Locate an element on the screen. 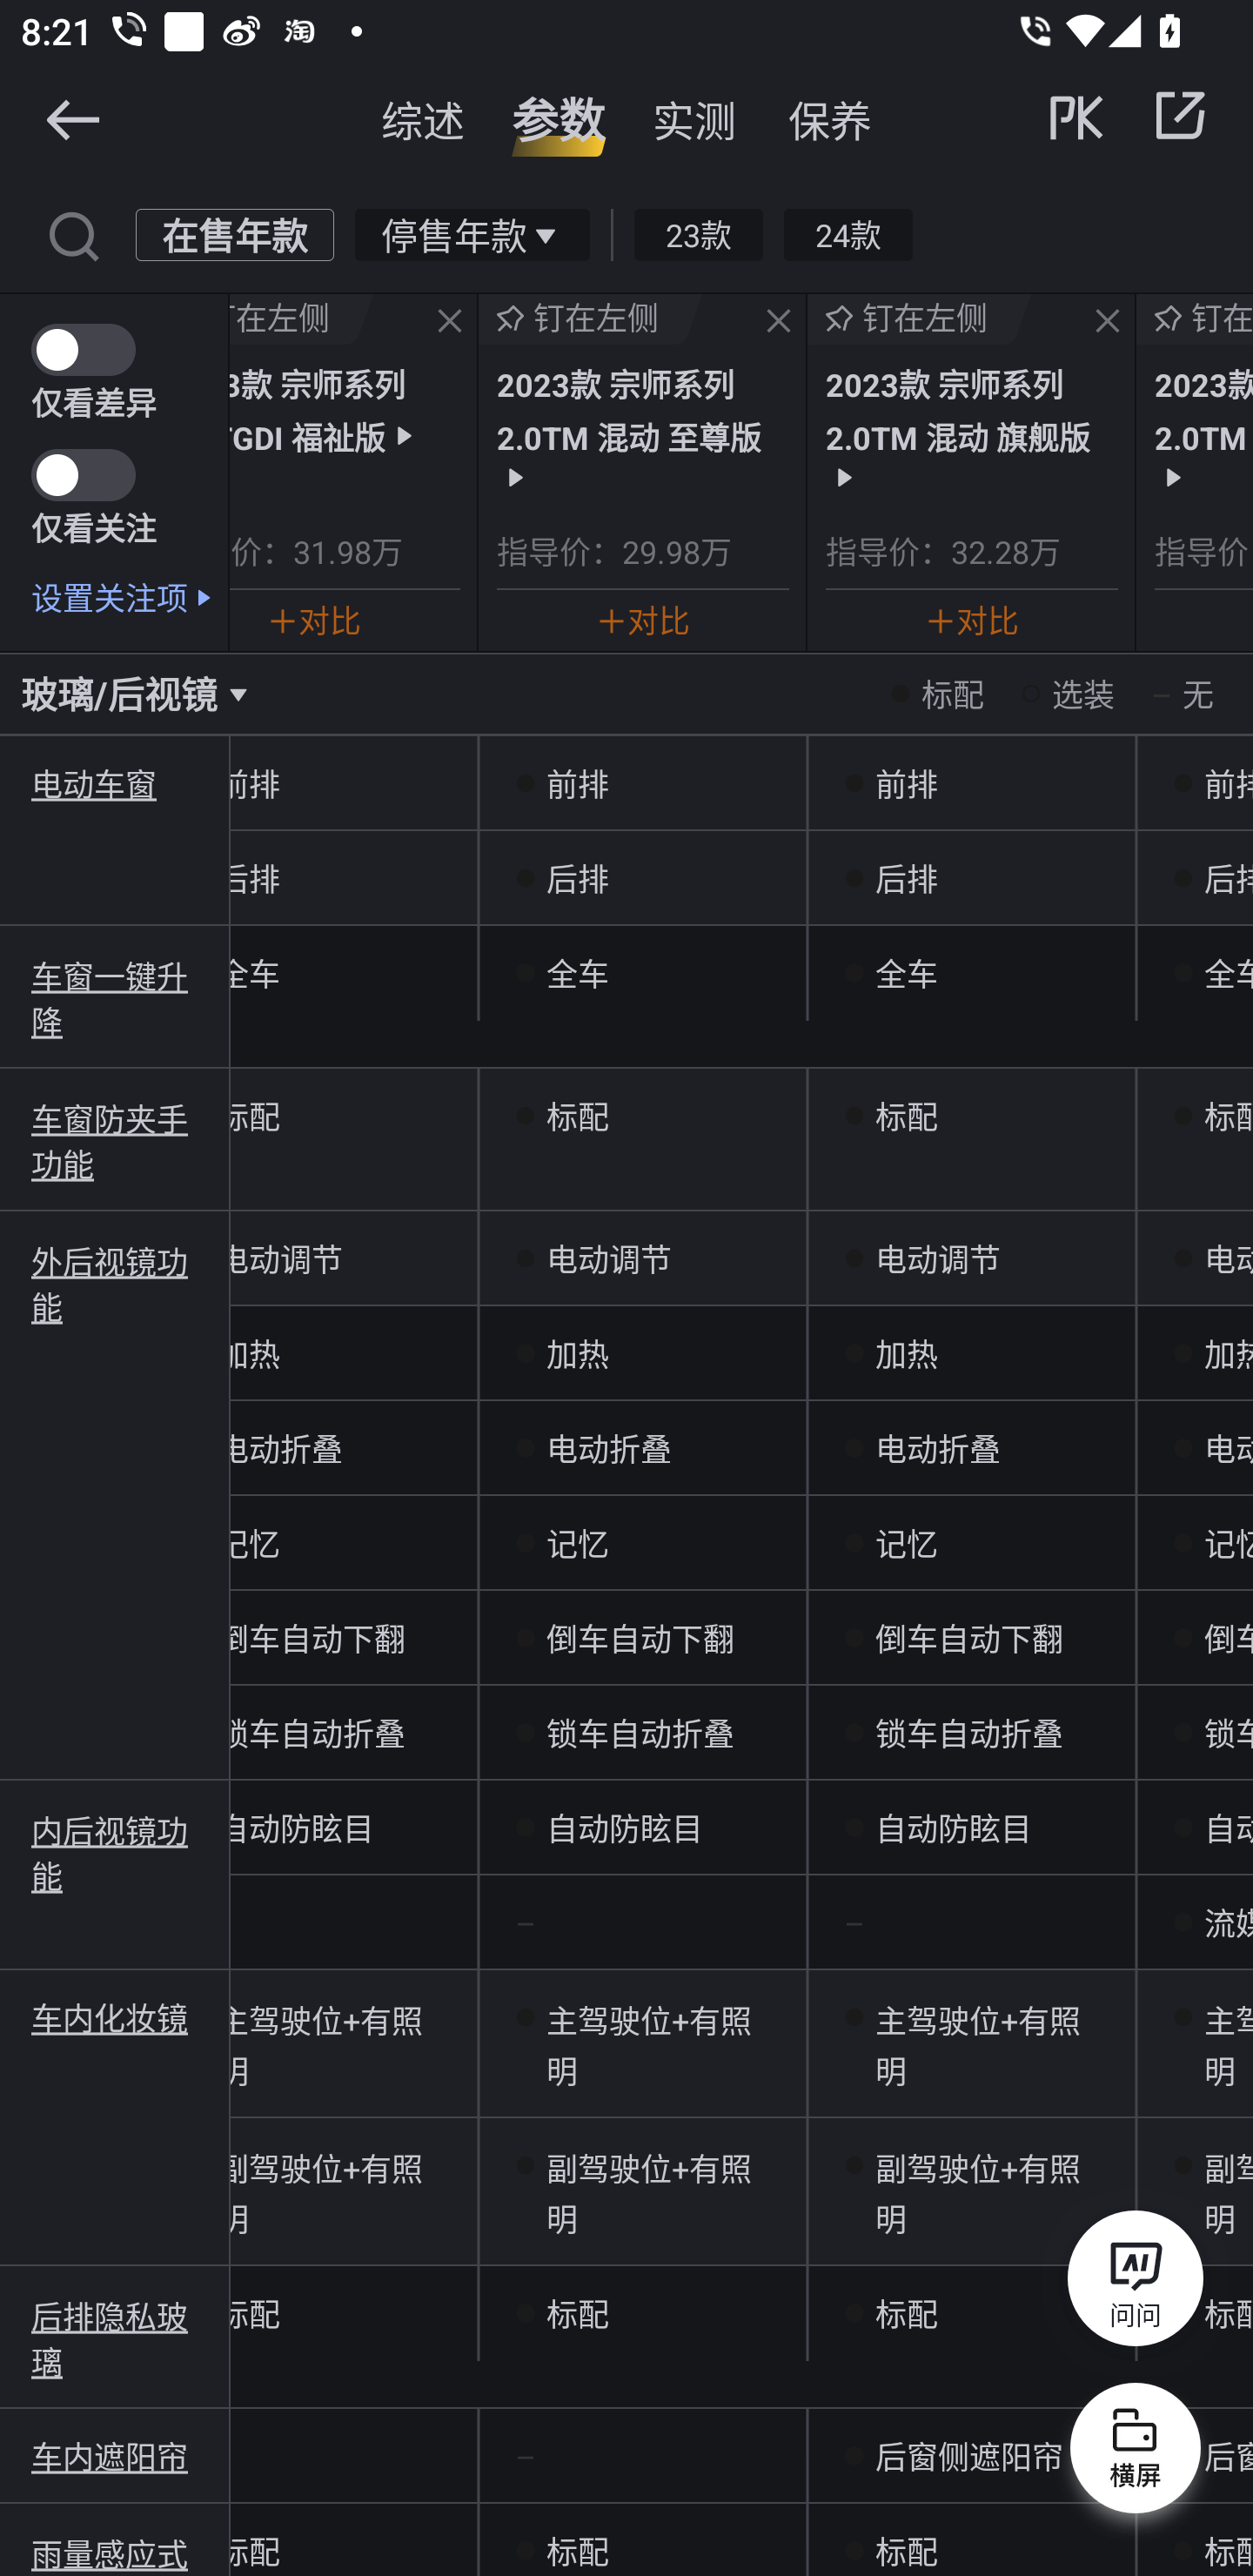 This screenshot has height=2576, width=1253. 后排 is located at coordinates (642, 878).